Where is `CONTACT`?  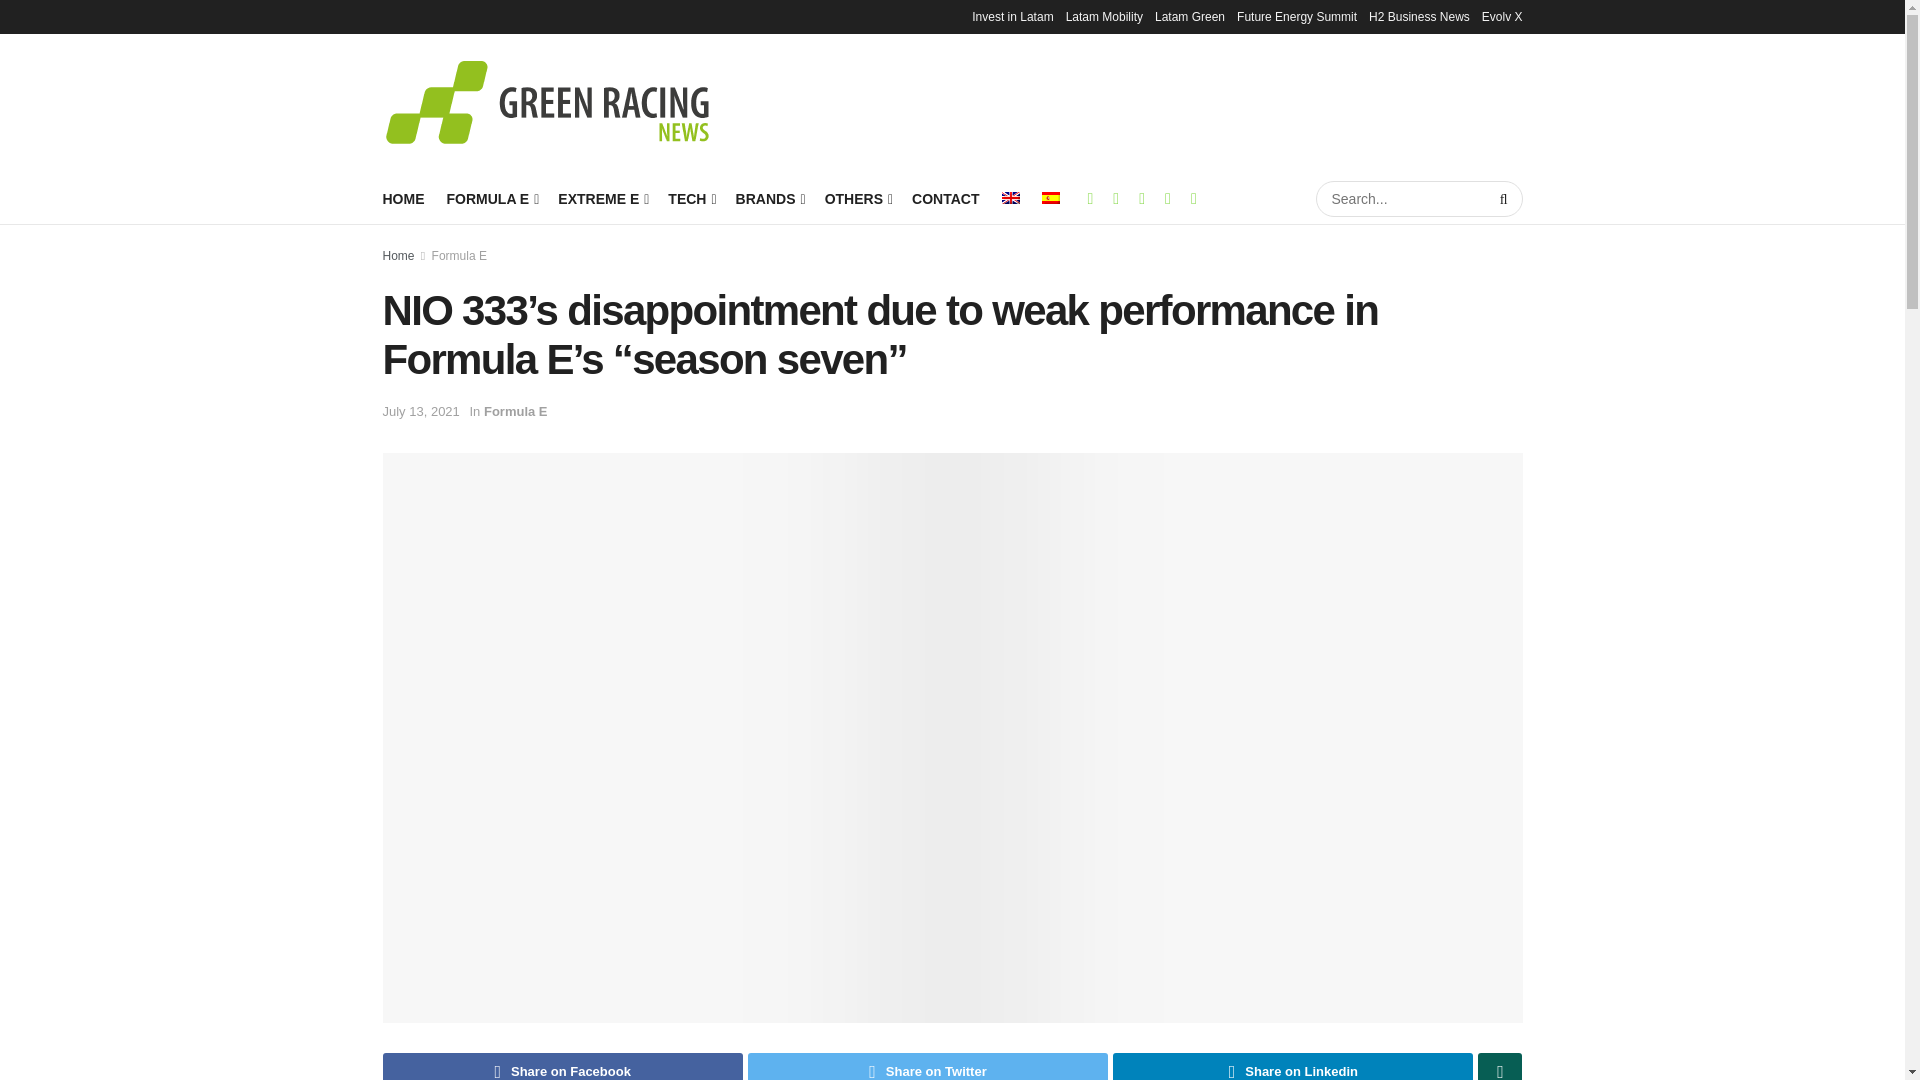
CONTACT is located at coordinates (946, 198).